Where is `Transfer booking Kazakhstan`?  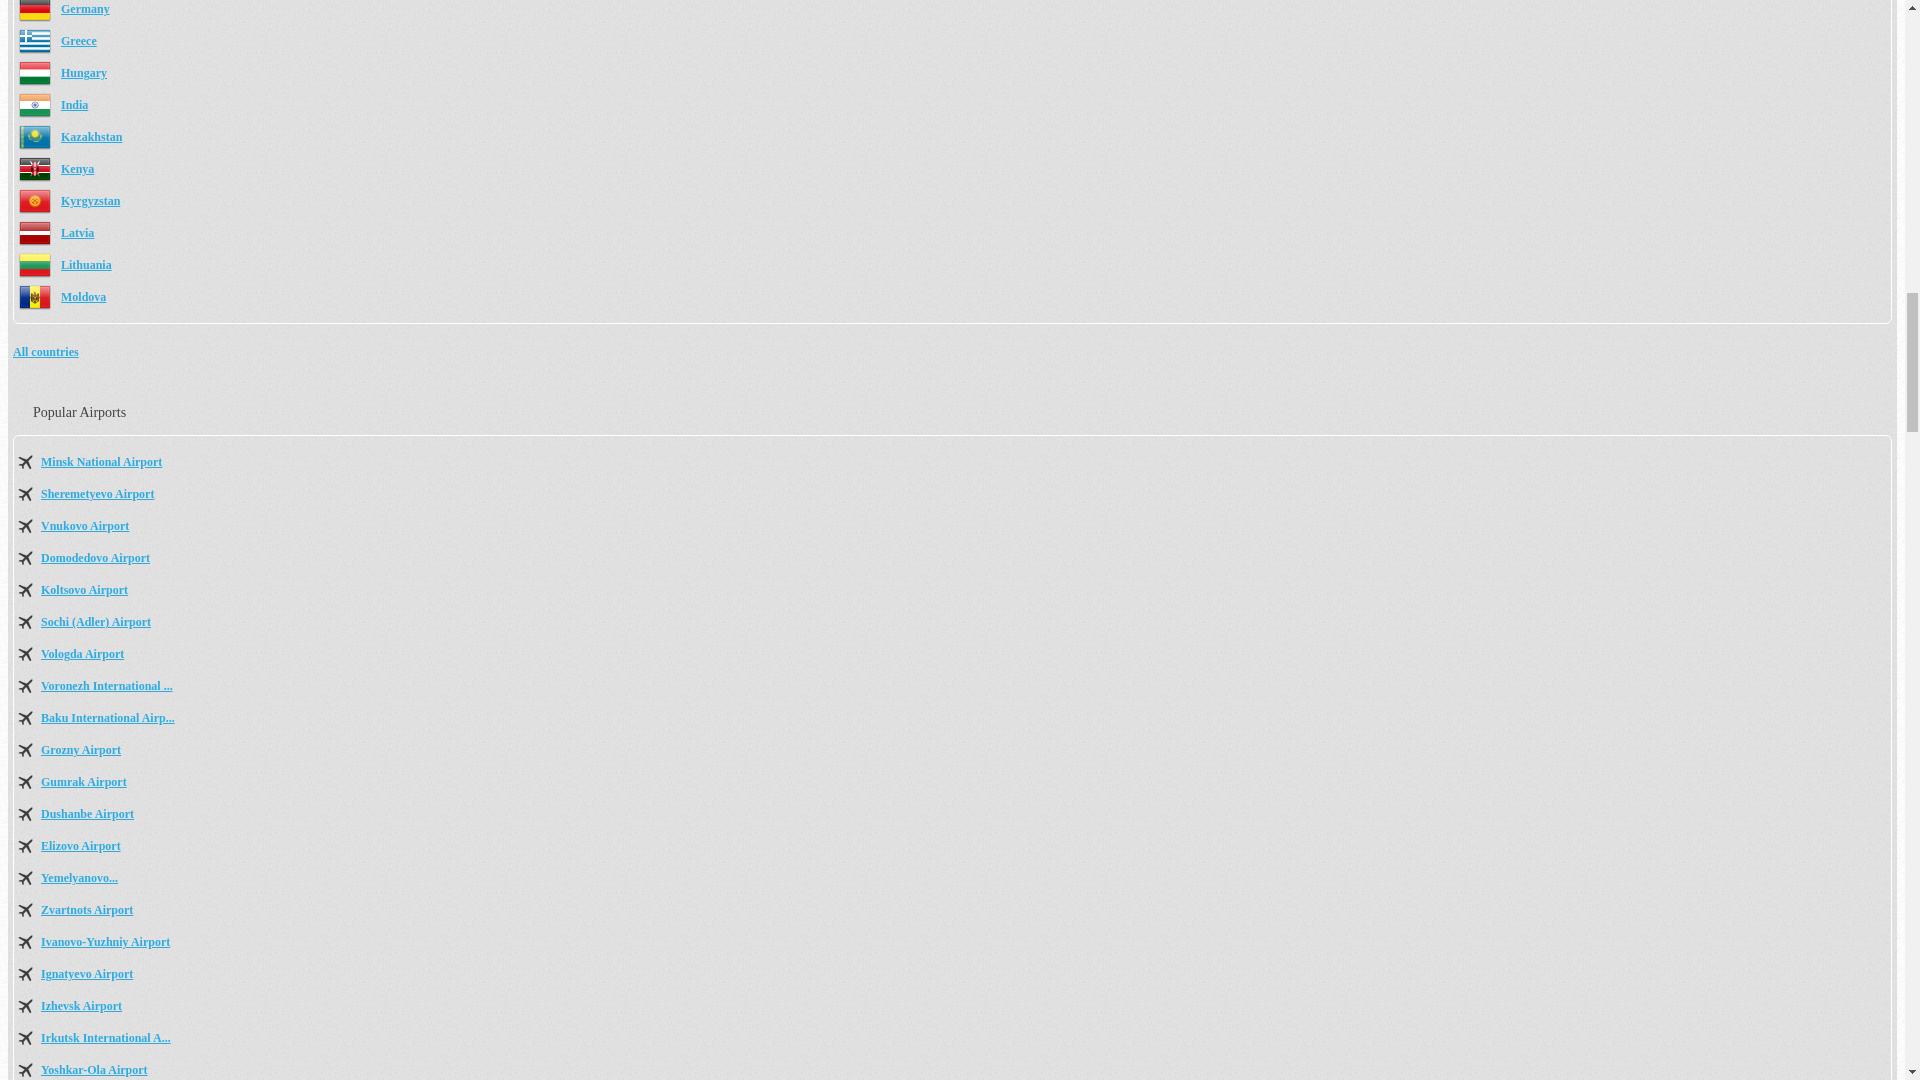 Transfer booking Kazakhstan is located at coordinates (92, 136).